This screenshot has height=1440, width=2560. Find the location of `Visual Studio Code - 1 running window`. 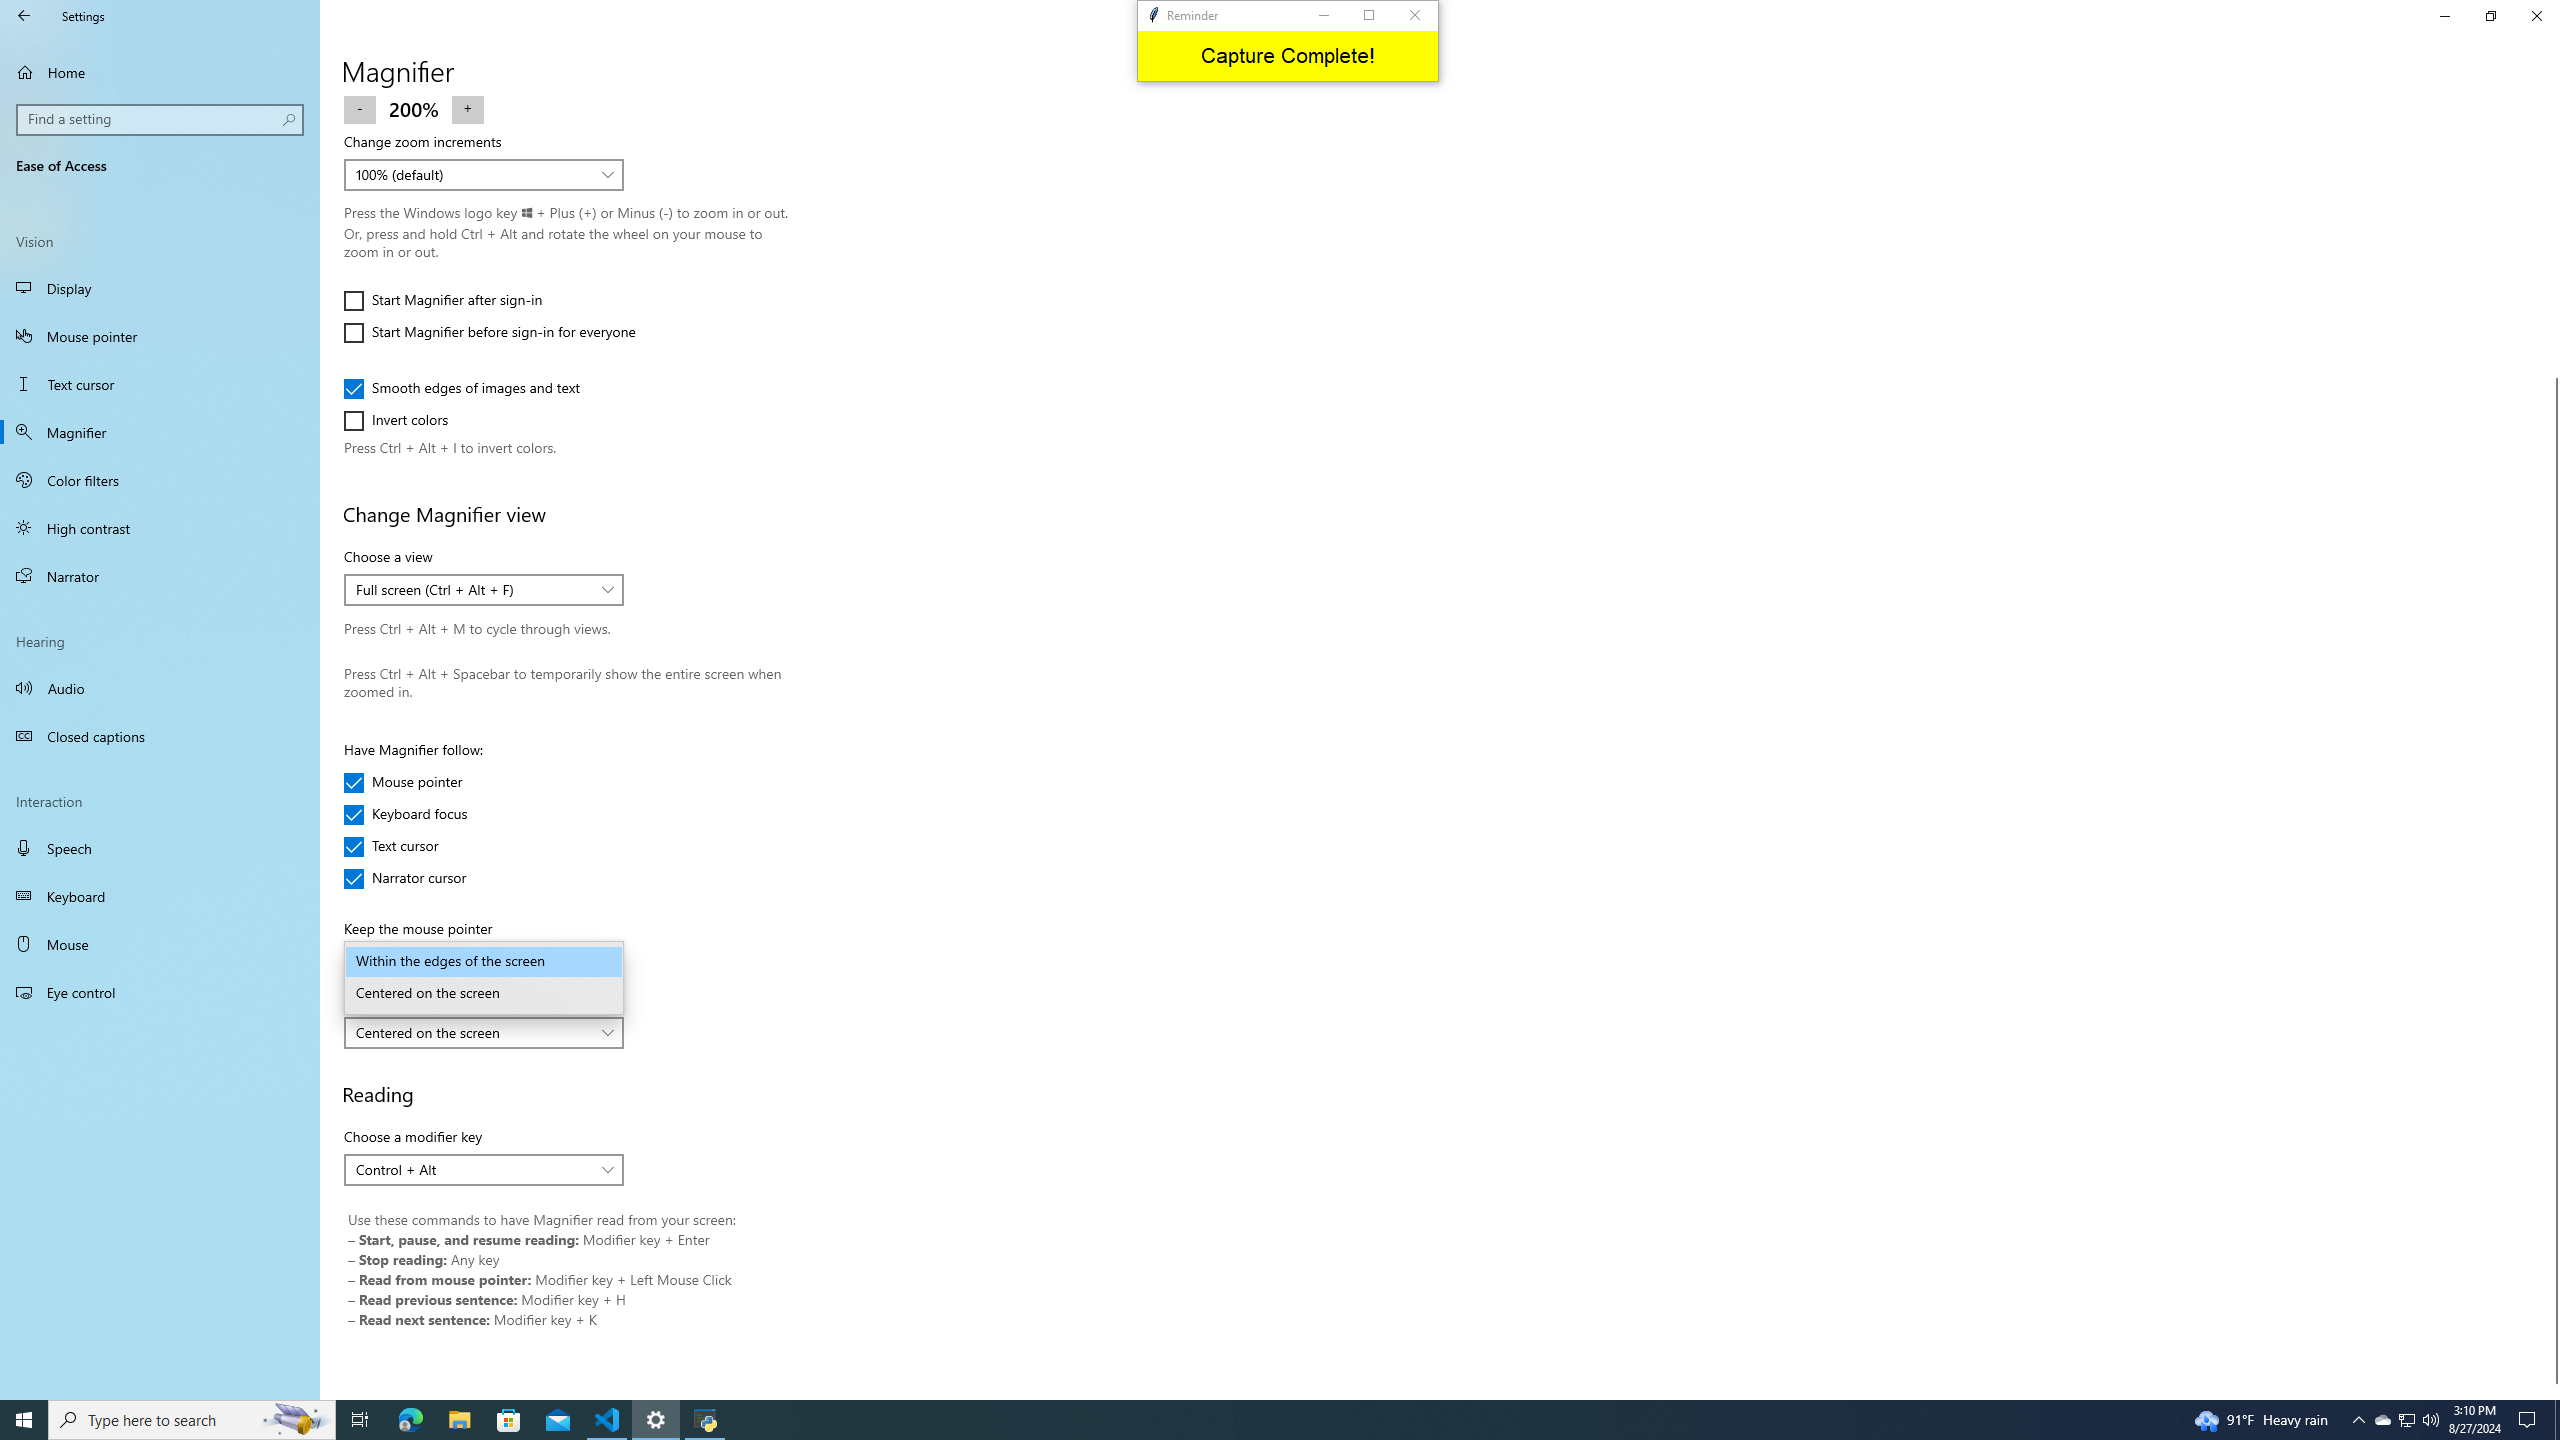

Visual Studio Code - 1 running window is located at coordinates (608, 1420).